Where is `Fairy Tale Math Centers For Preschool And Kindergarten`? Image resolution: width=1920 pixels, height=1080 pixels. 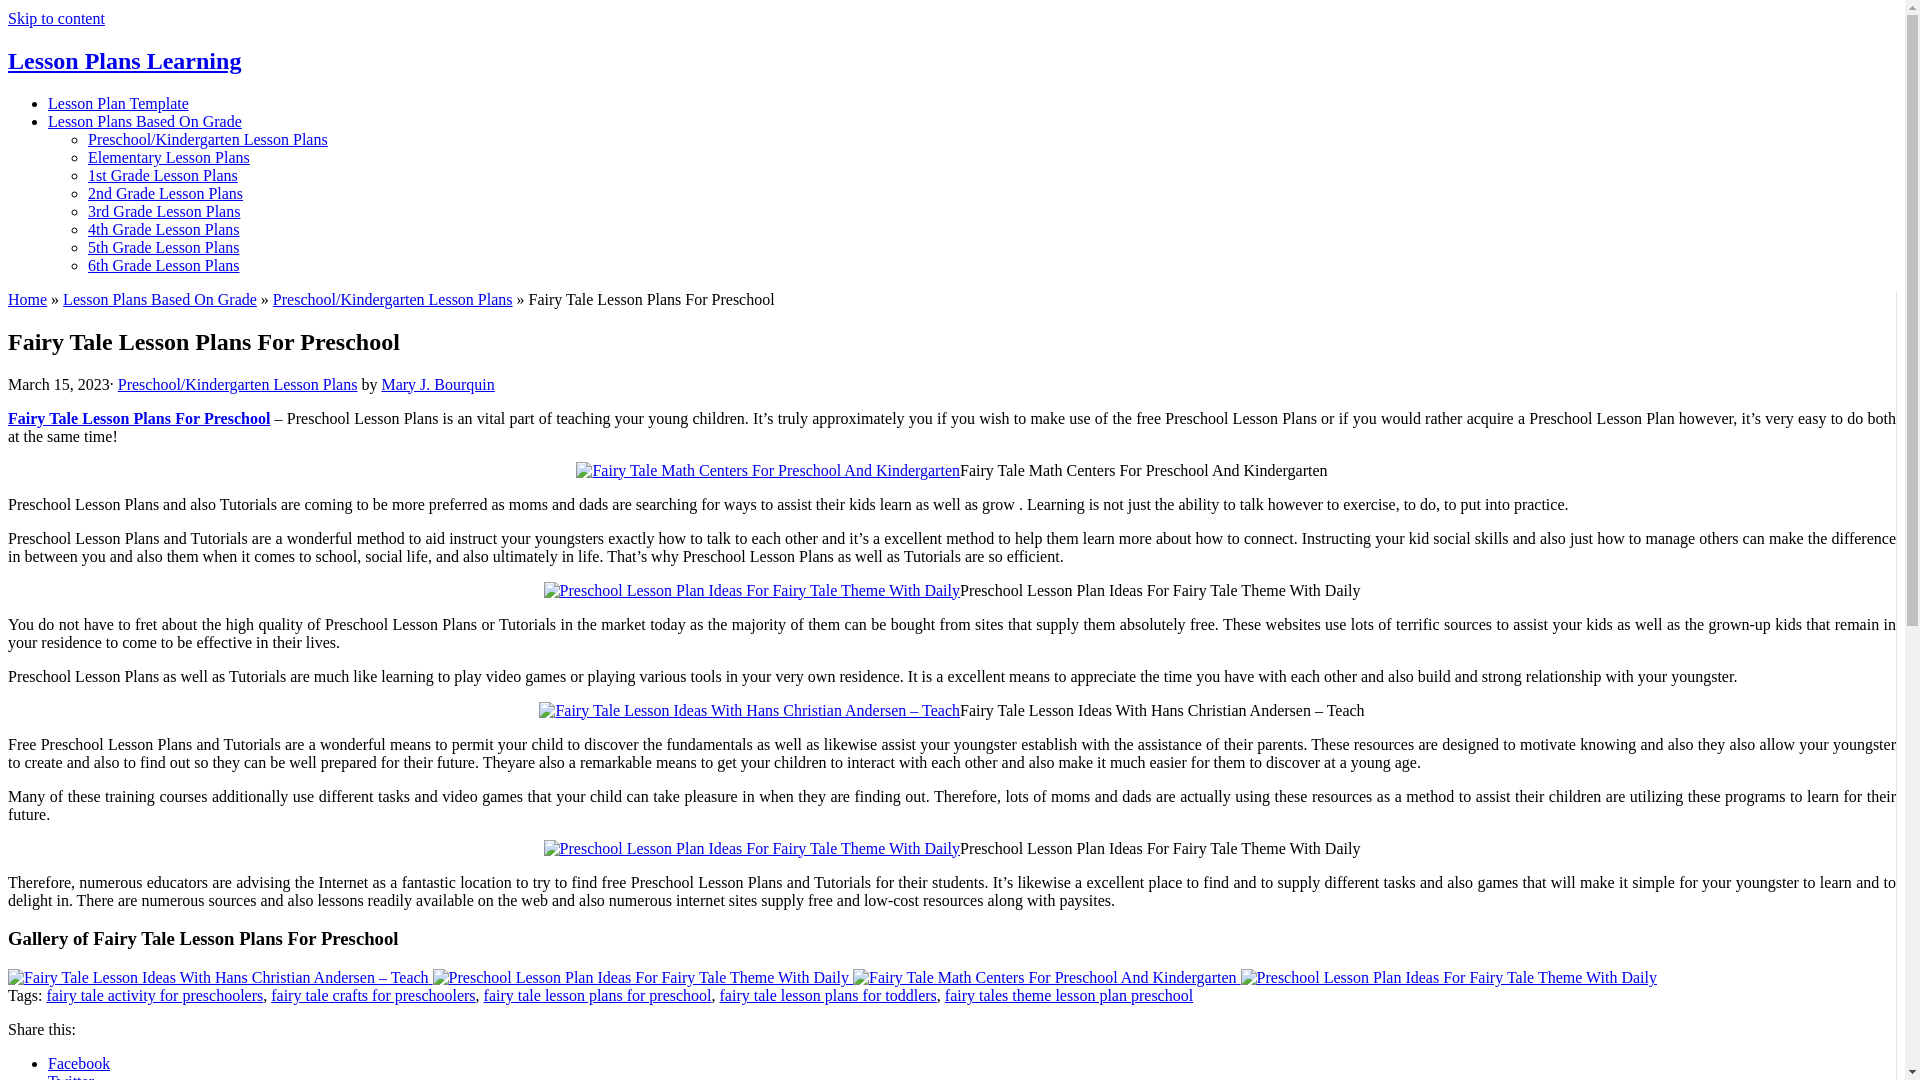
Fairy Tale Math Centers For Preschool And Kindergarten is located at coordinates (1044, 978).